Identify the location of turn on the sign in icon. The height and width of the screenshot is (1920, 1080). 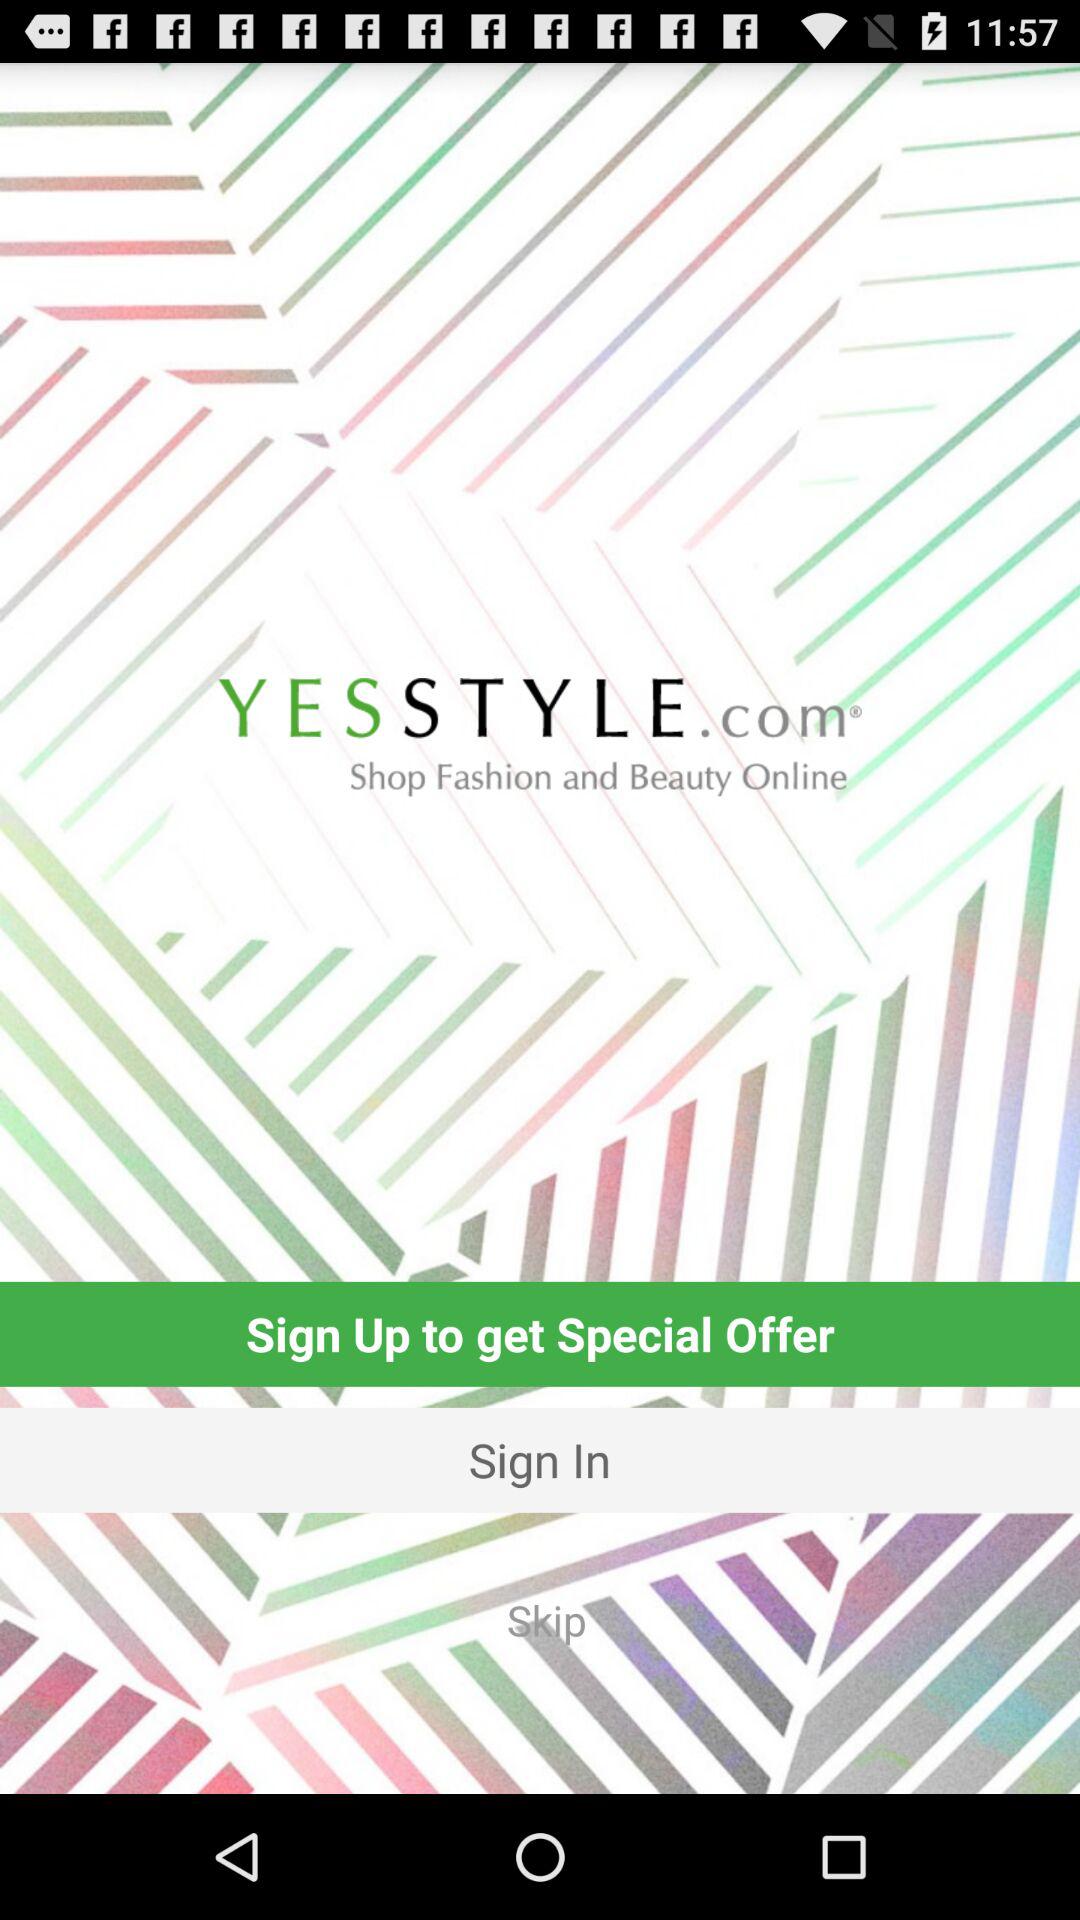
(540, 1460).